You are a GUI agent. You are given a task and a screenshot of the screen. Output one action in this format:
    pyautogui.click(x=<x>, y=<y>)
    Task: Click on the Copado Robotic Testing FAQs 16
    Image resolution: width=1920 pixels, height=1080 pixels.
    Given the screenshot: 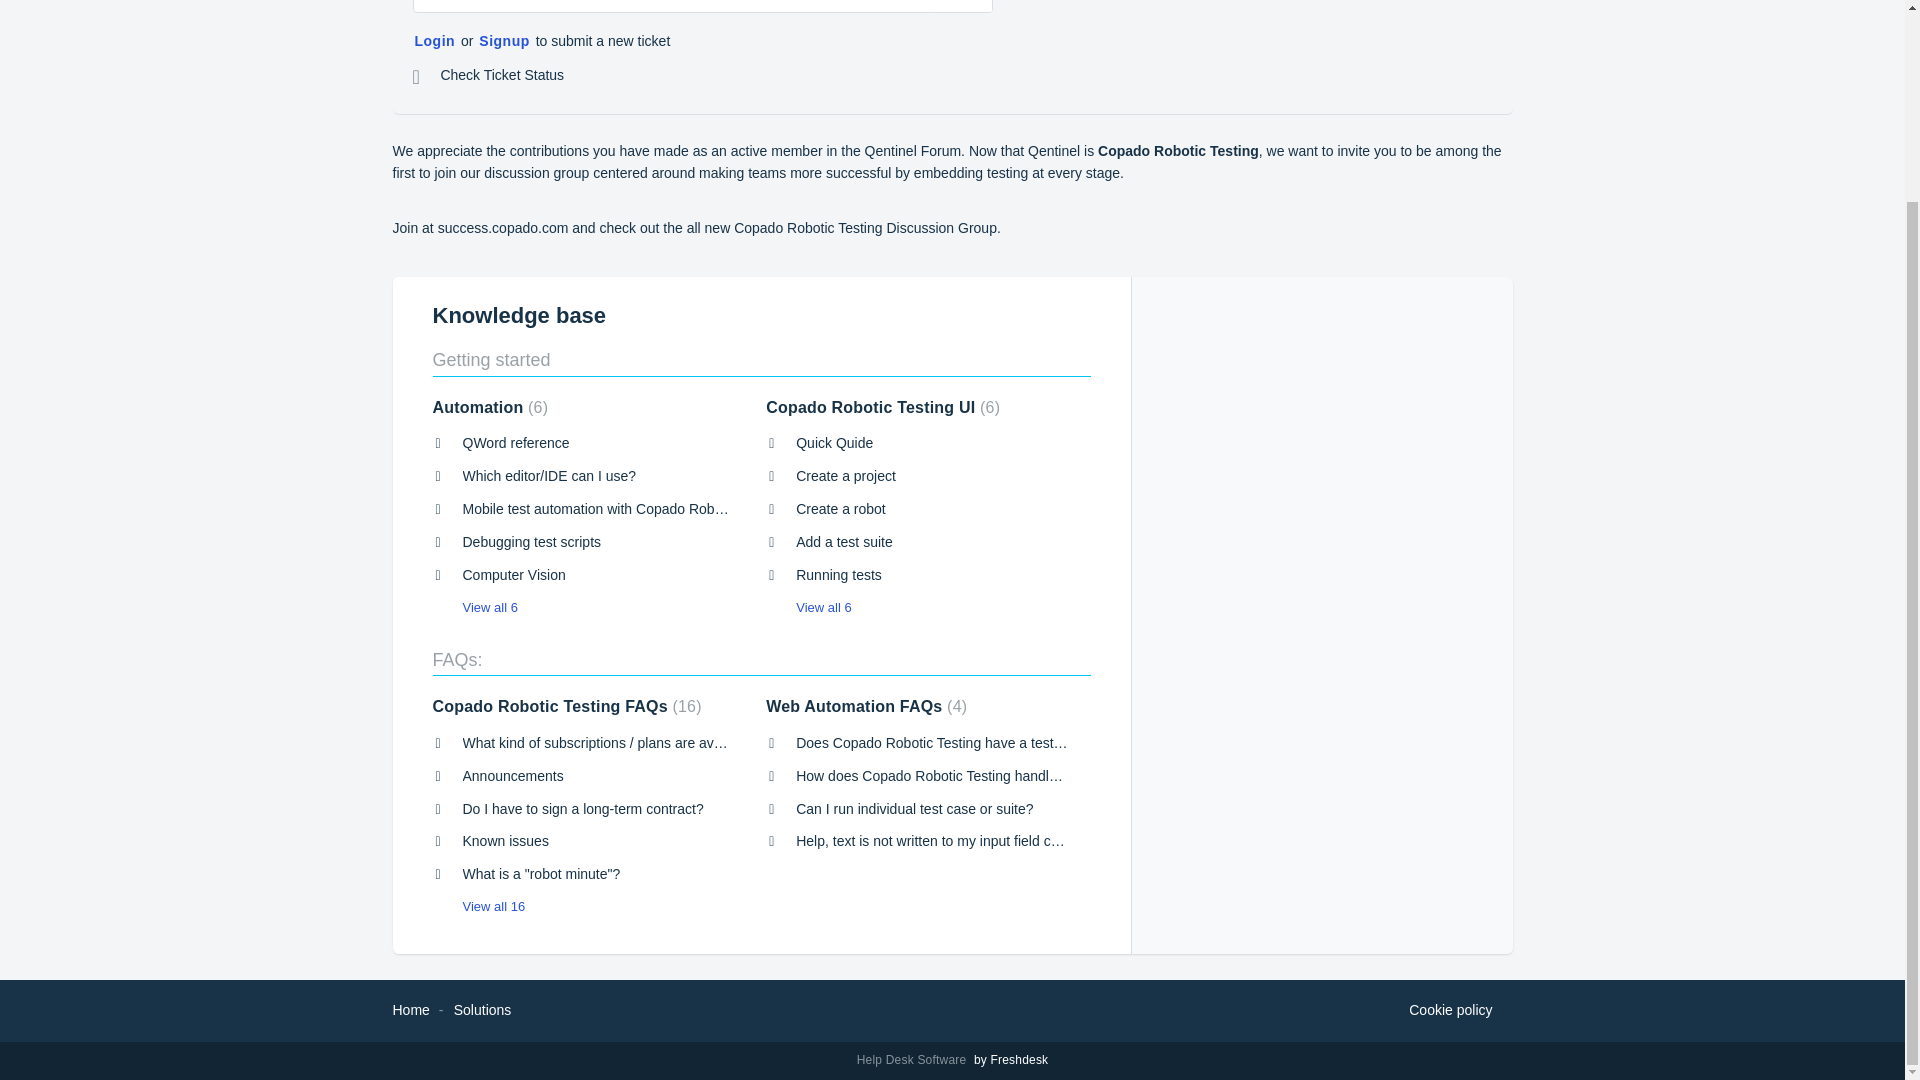 What is the action you would take?
    pyautogui.click(x=566, y=706)
    